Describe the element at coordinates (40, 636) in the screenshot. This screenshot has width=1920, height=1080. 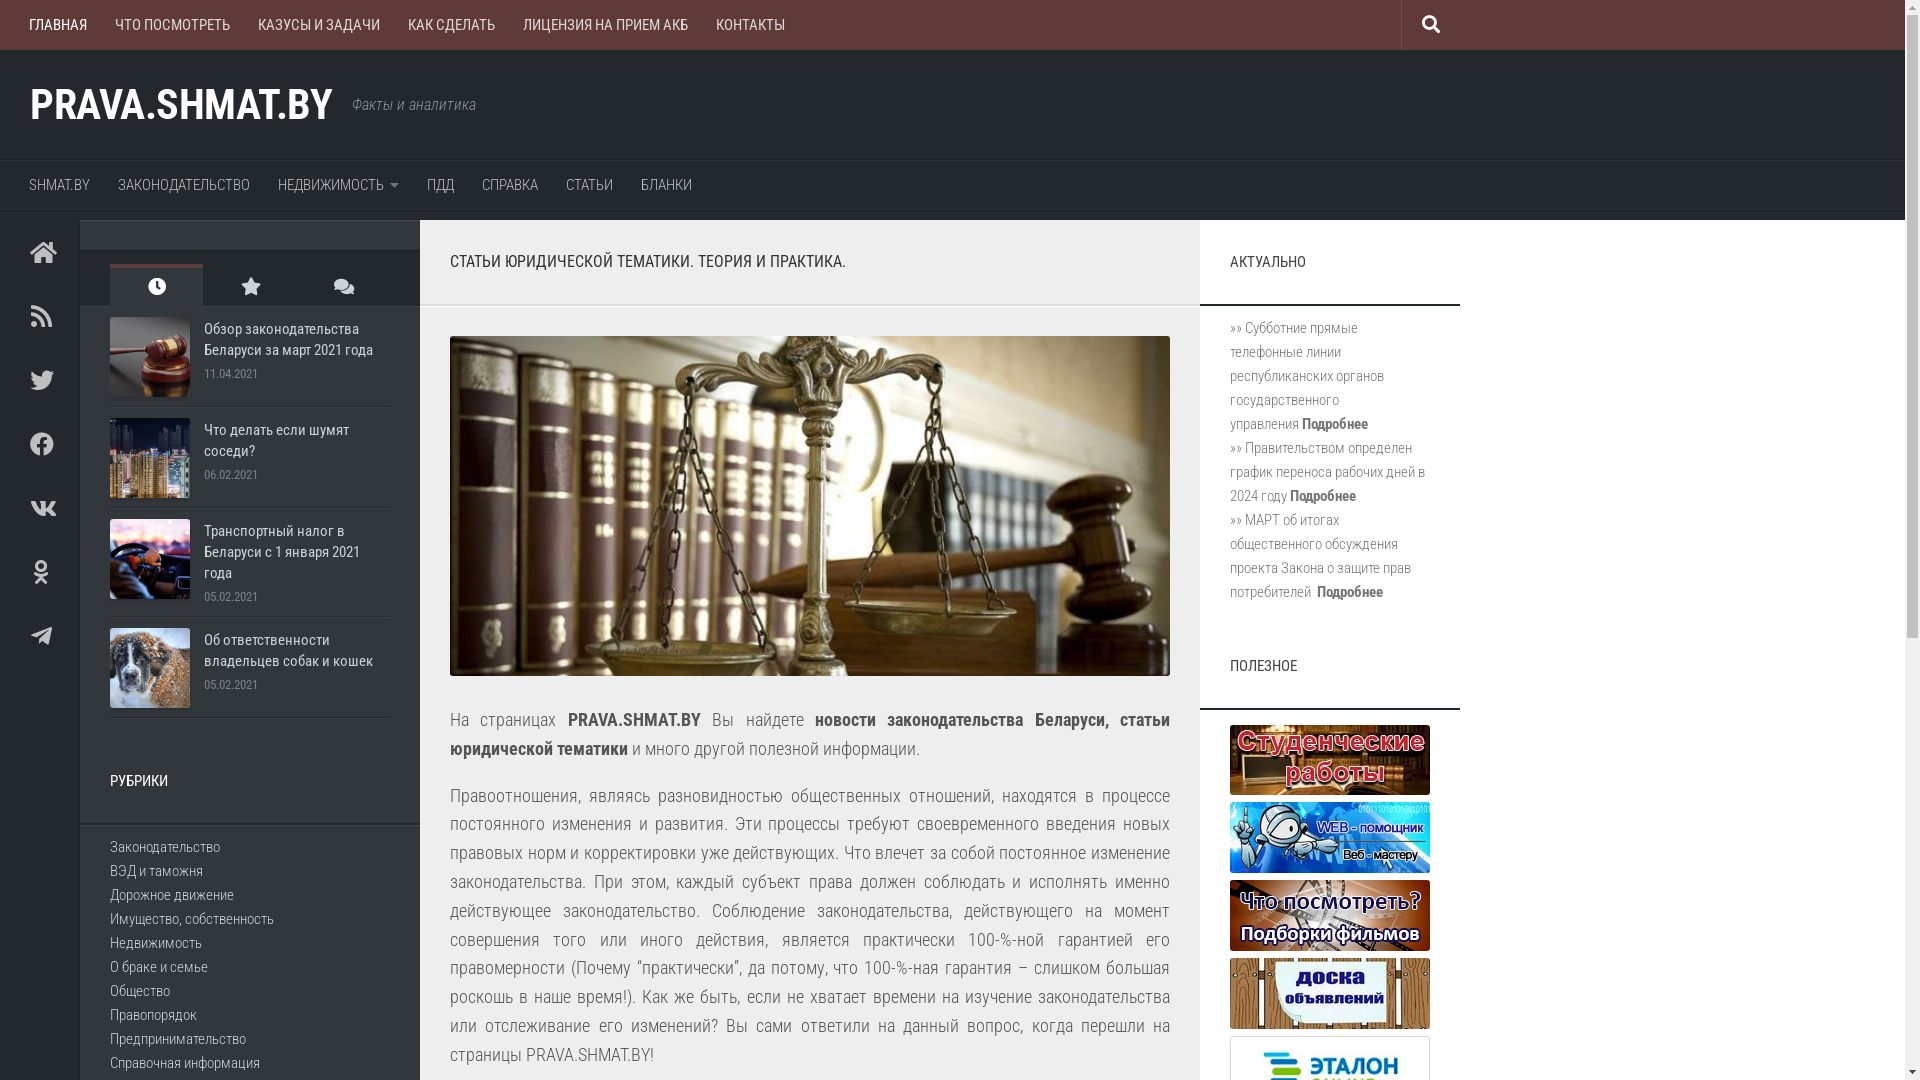
I see `Telegram` at that location.